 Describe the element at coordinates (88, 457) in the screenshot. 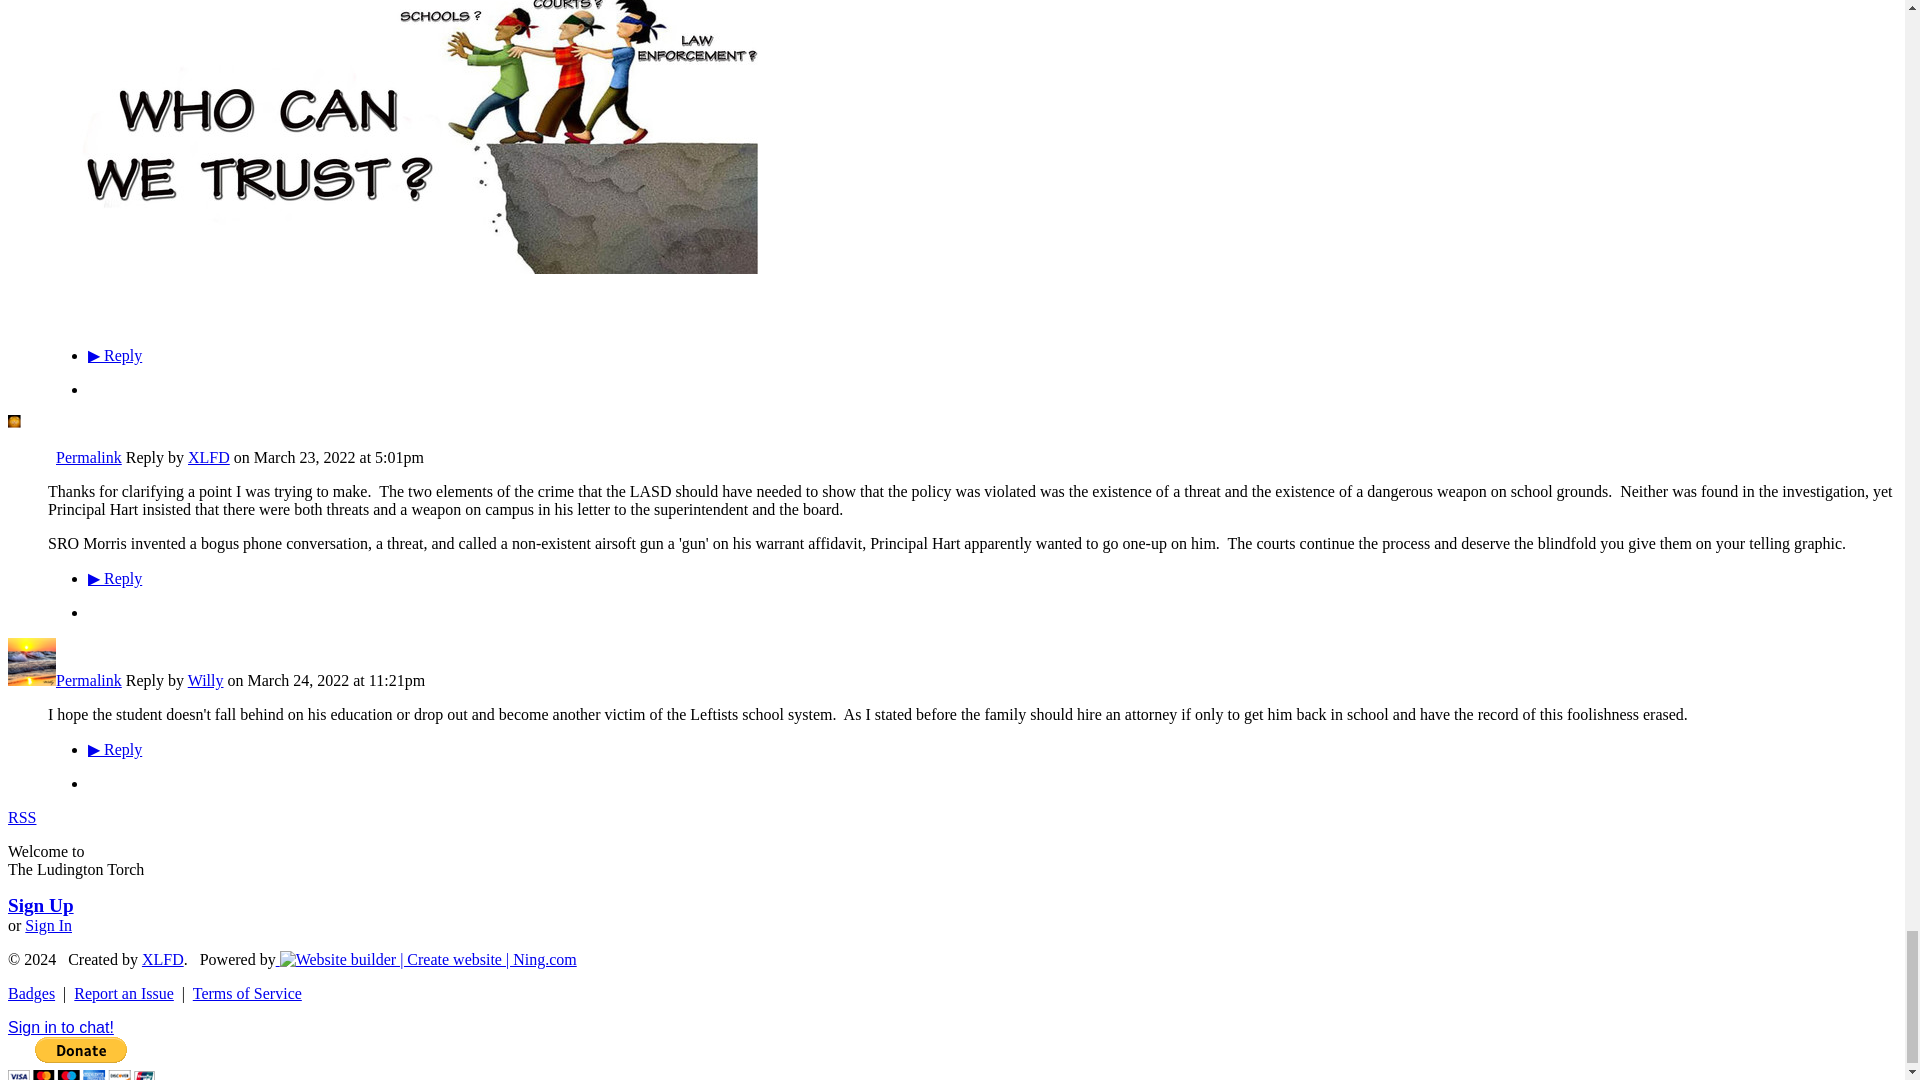

I see `Permalink to this Reply` at that location.